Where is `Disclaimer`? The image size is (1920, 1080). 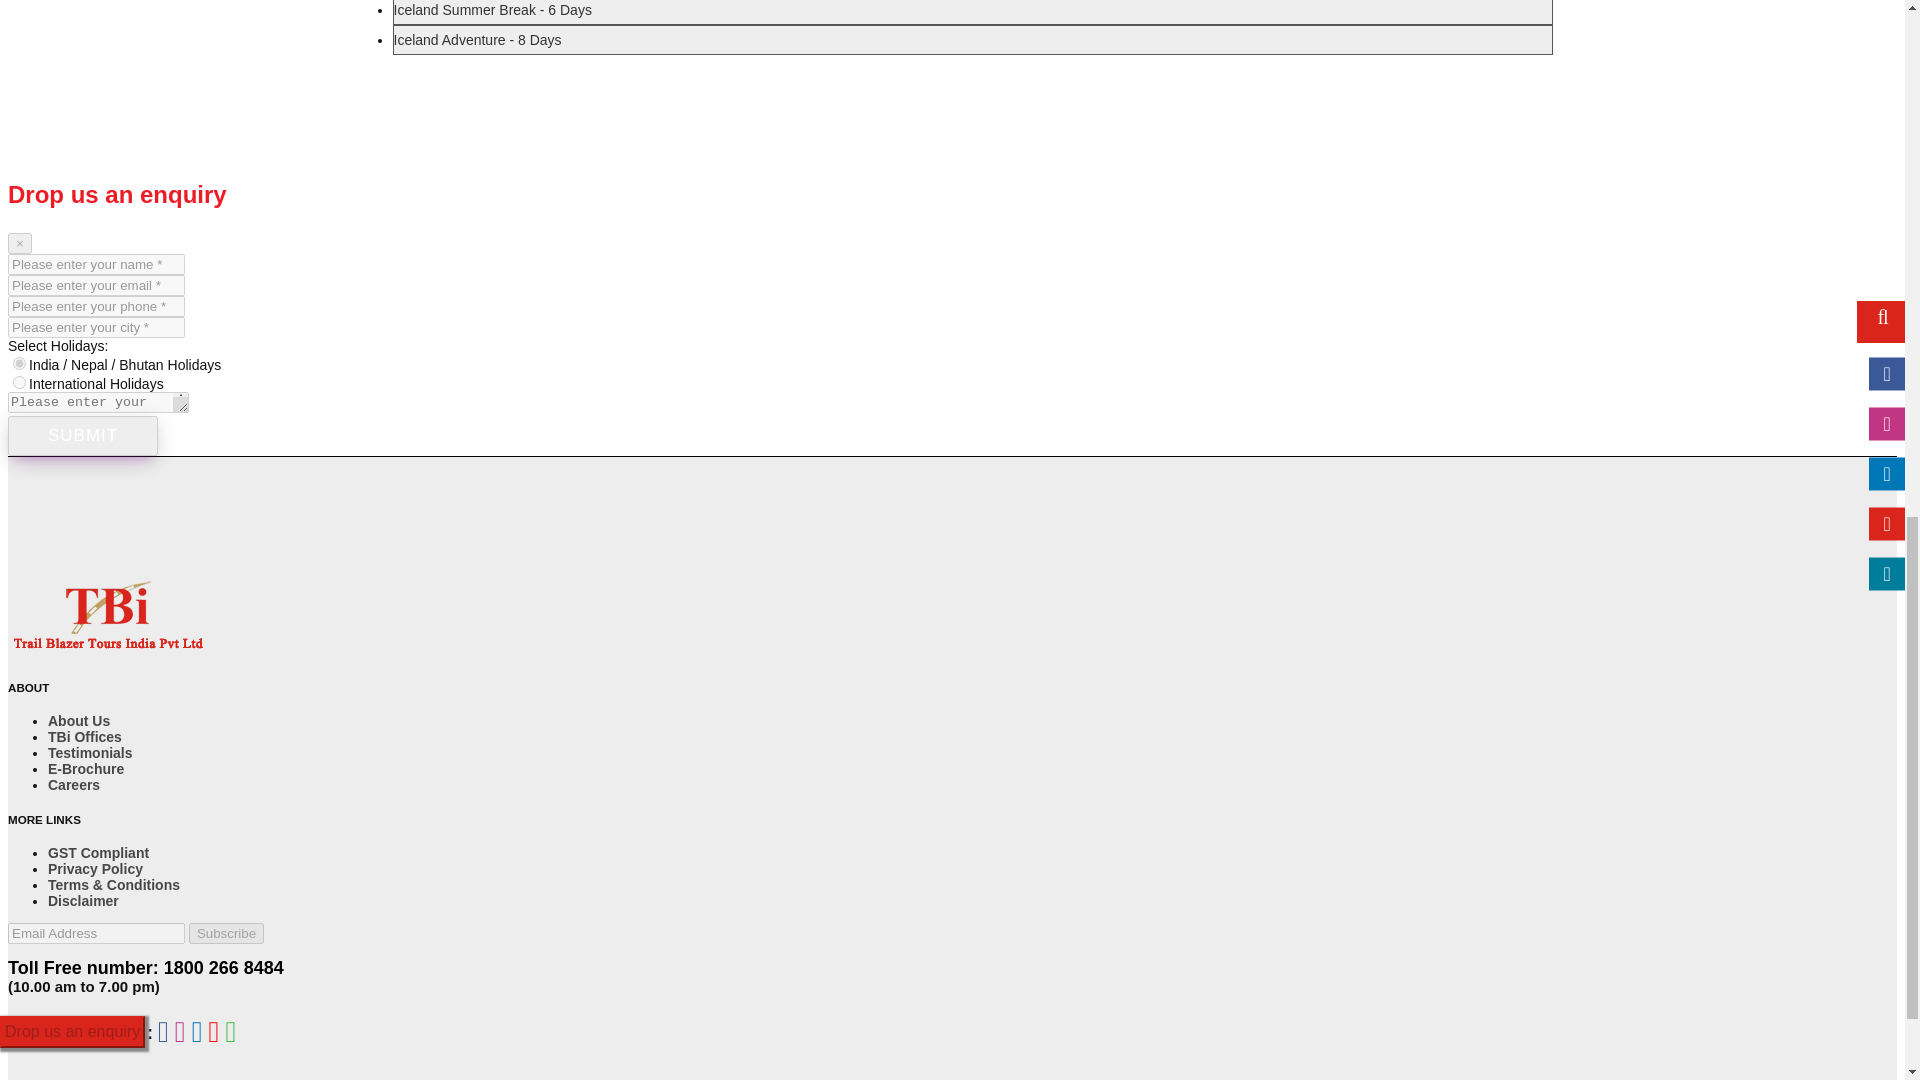
Disclaimer is located at coordinates (84, 901).